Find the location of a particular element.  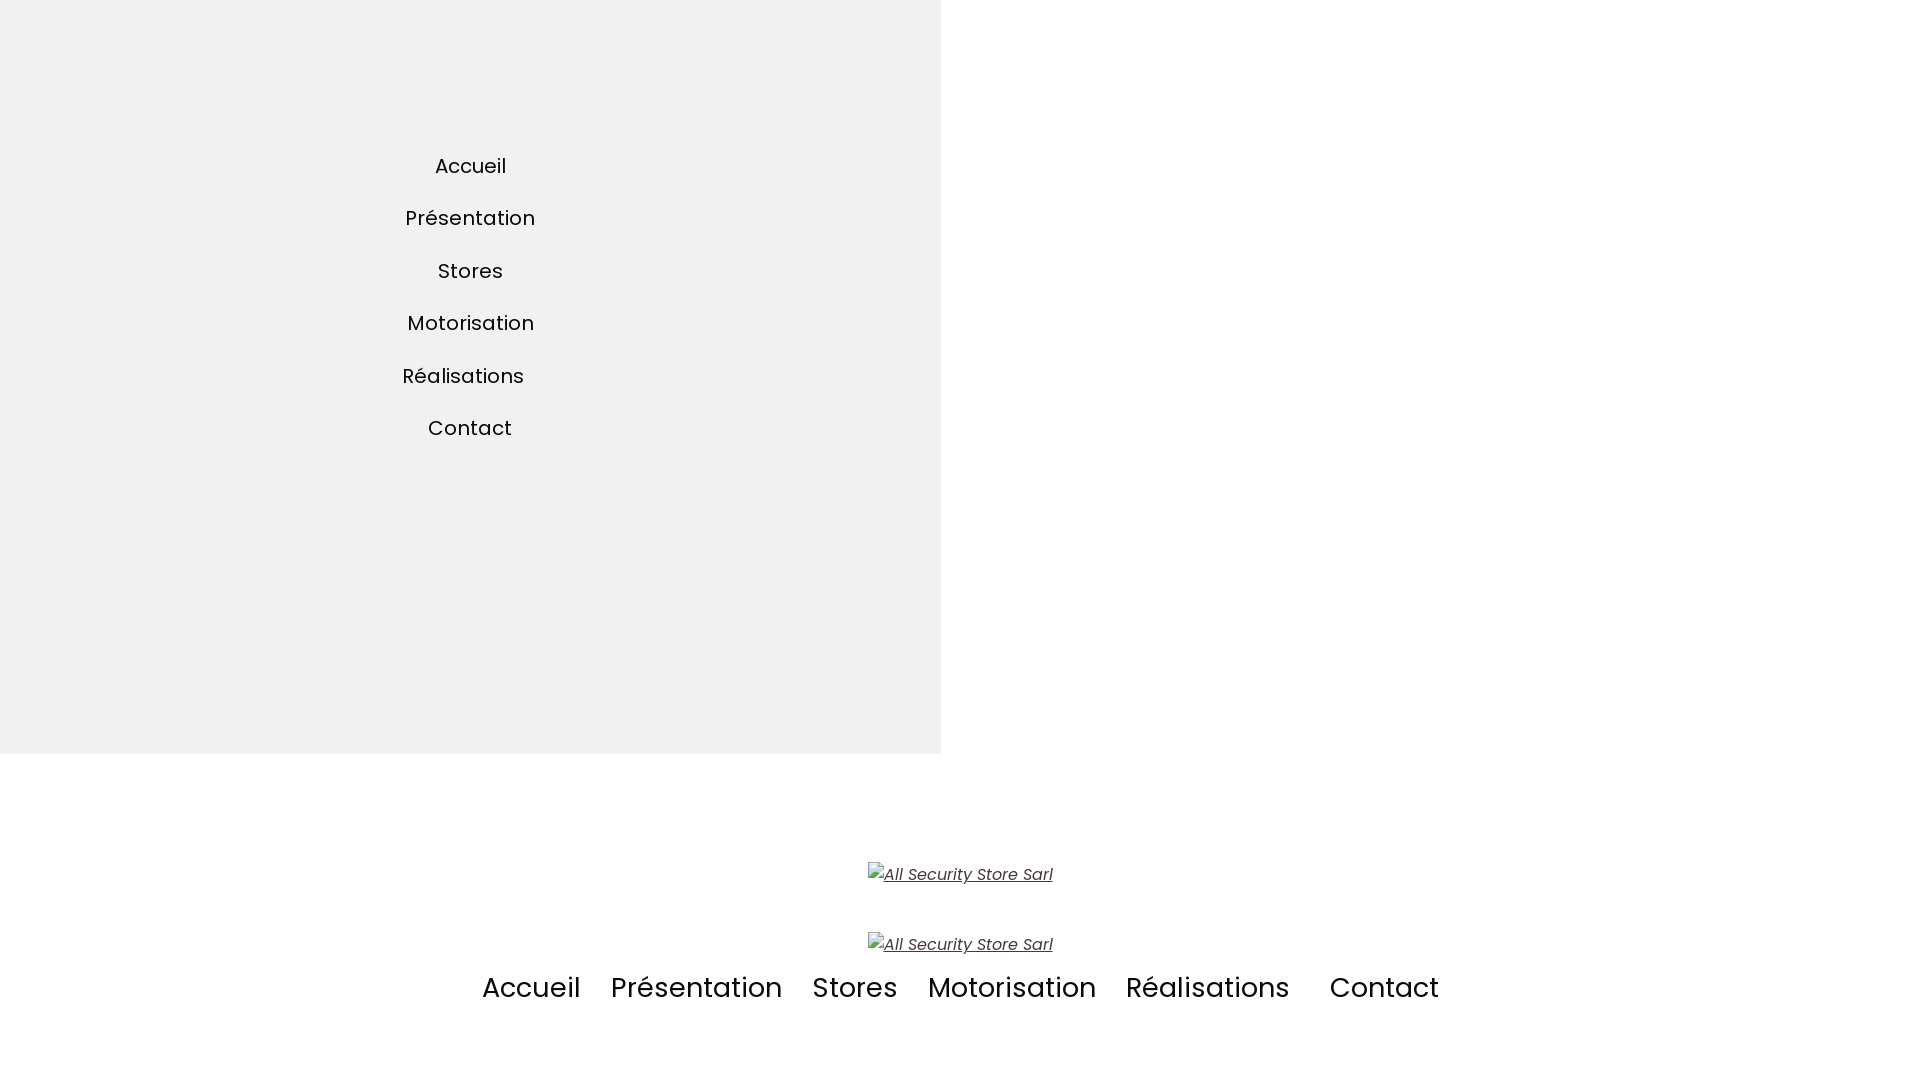

Accueil is located at coordinates (470, 166).